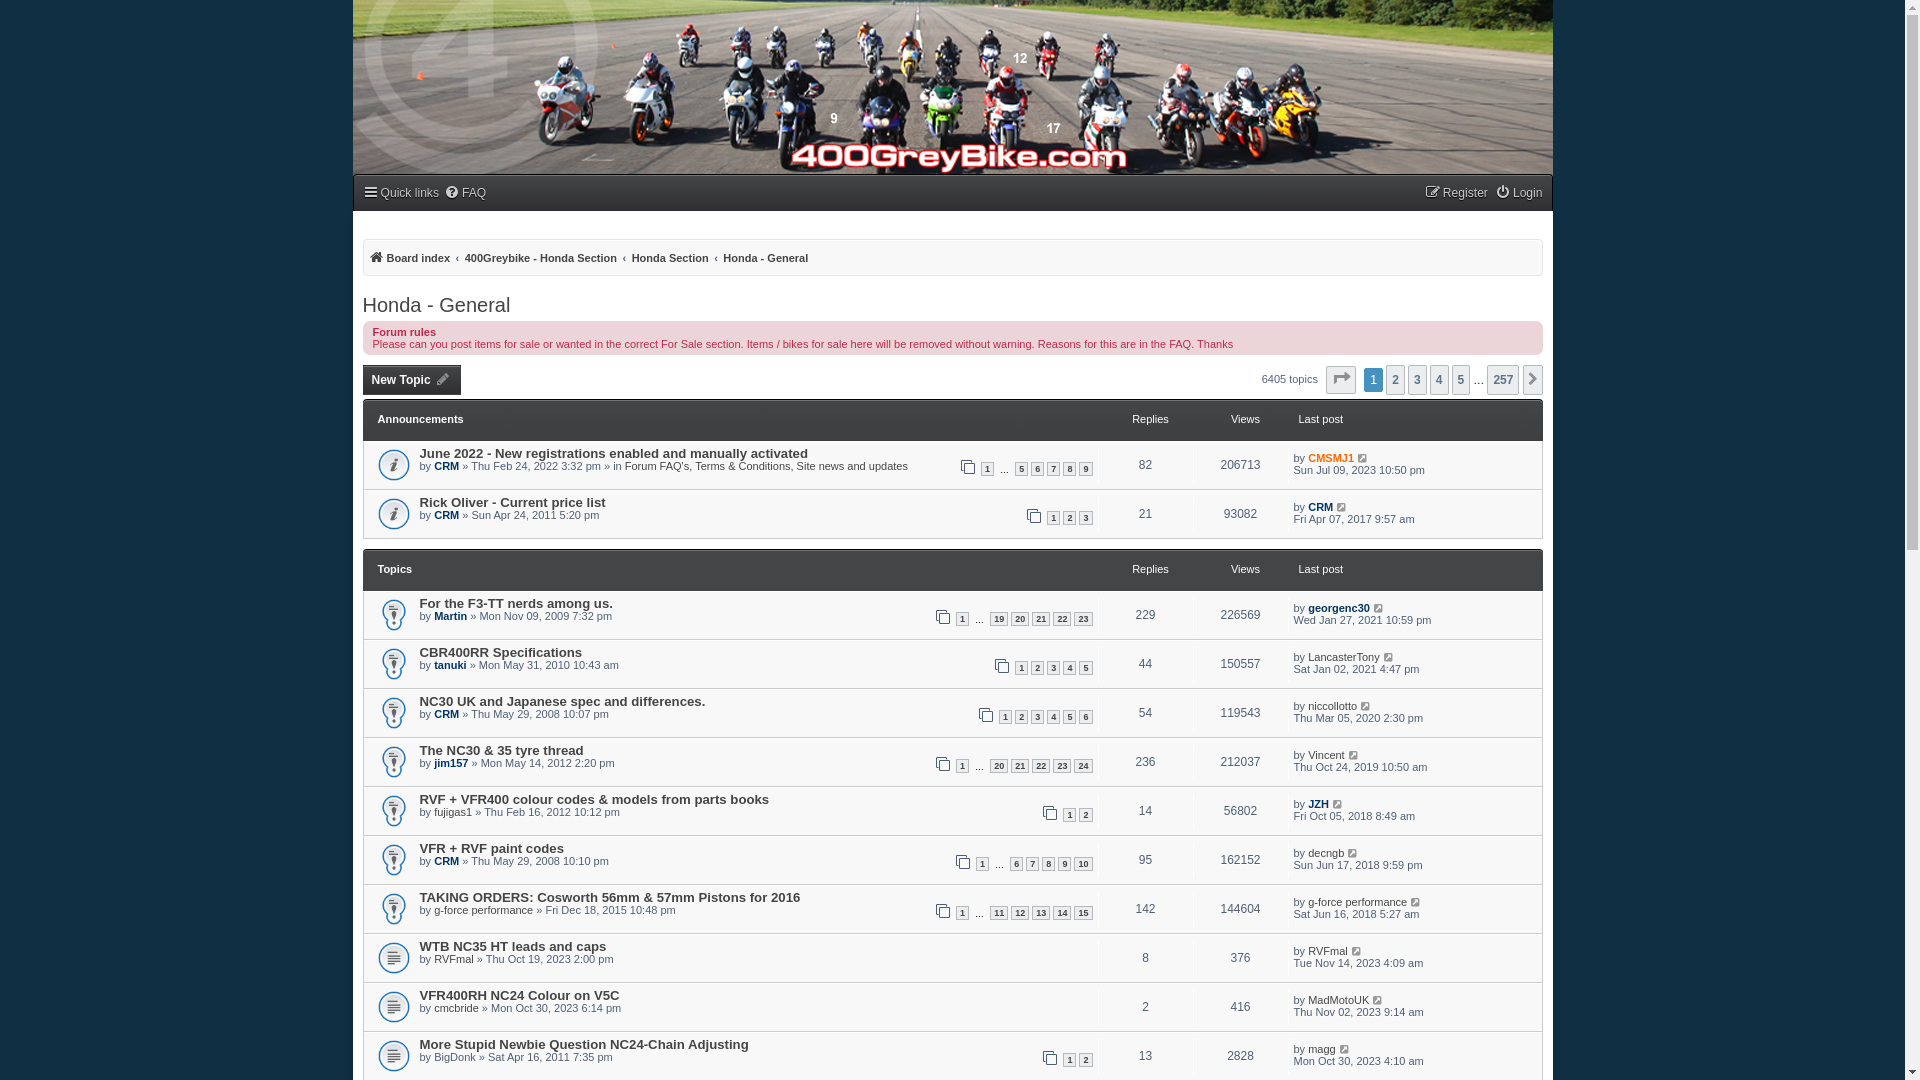  I want to click on 2, so click(1038, 668).